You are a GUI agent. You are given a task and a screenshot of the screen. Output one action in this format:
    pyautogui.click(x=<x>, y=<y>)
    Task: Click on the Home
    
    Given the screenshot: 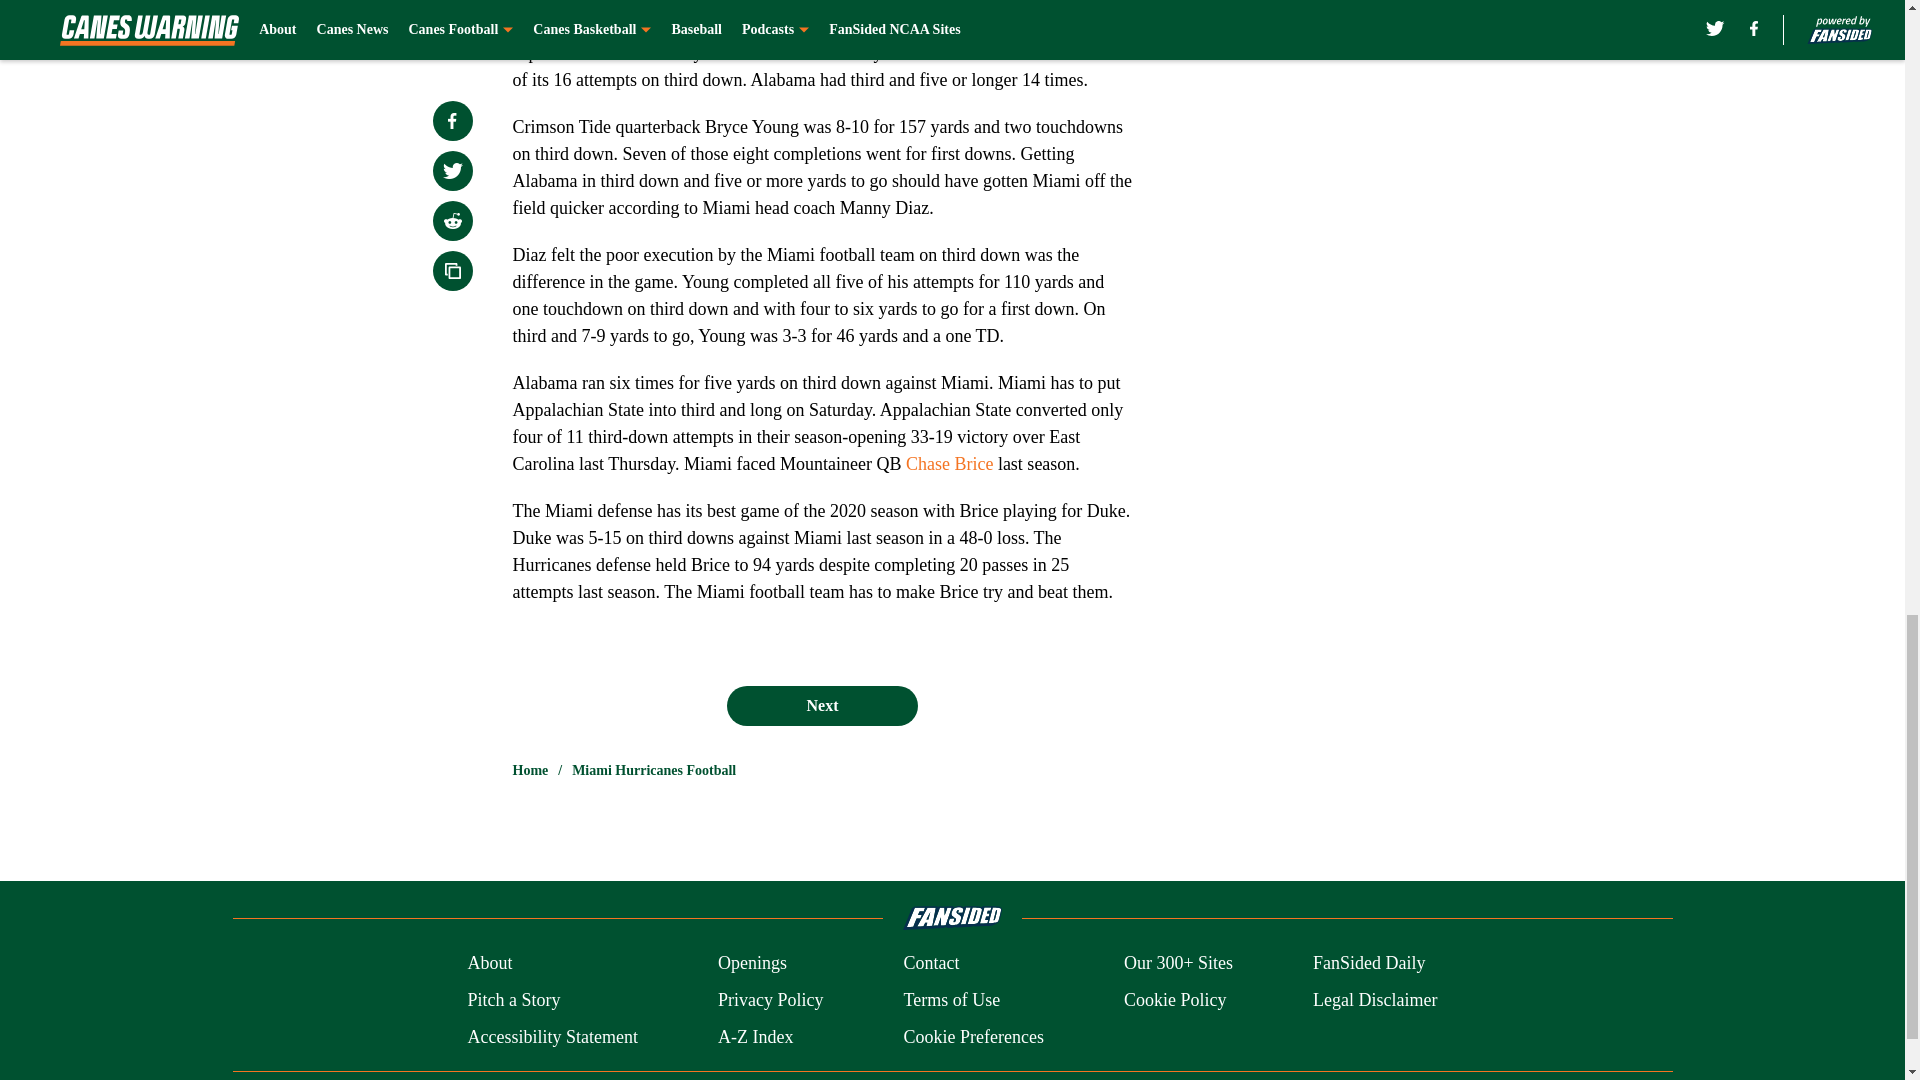 What is the action you would take?
    pyautogui.click(x=530, y=770)
    